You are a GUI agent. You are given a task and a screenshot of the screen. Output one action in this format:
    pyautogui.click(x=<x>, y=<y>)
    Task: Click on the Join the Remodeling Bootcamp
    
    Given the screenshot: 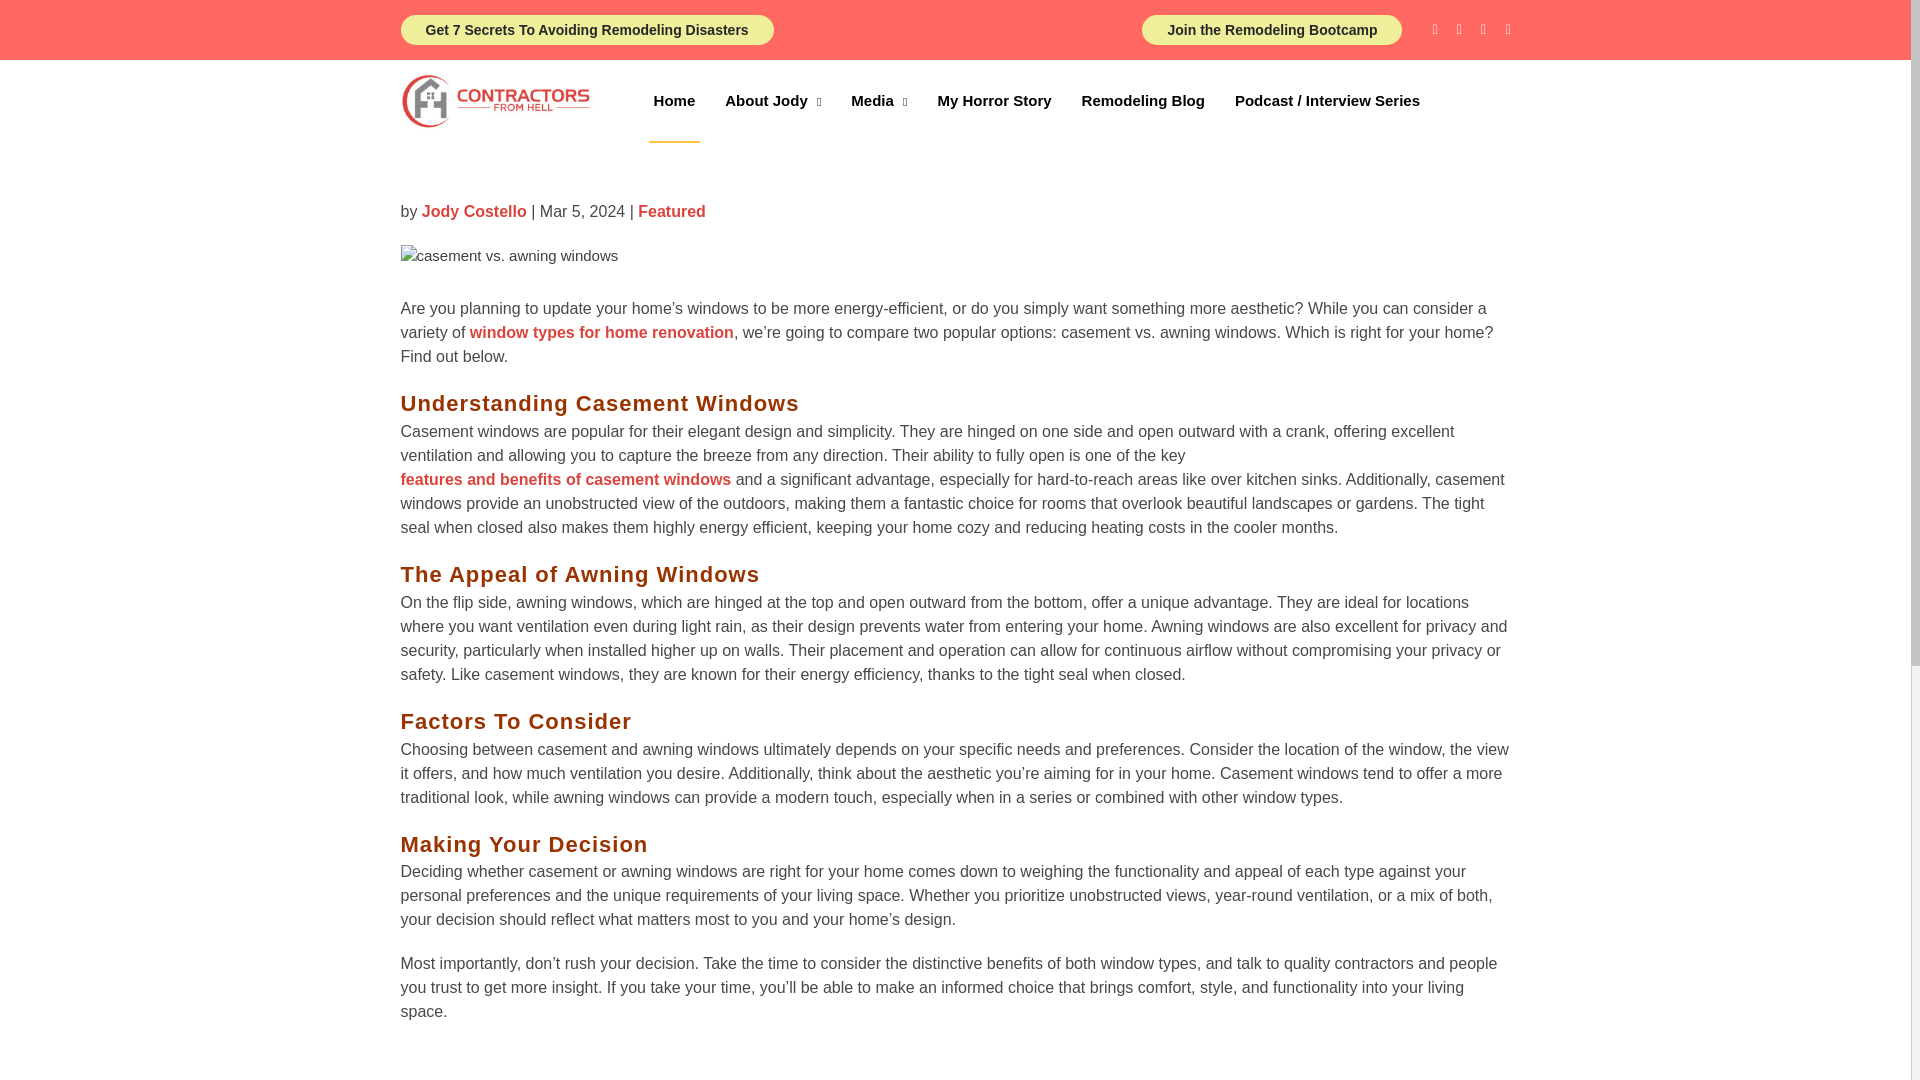 What is the action you would take?
    pyautogui.click(x=1272, y=30)
    